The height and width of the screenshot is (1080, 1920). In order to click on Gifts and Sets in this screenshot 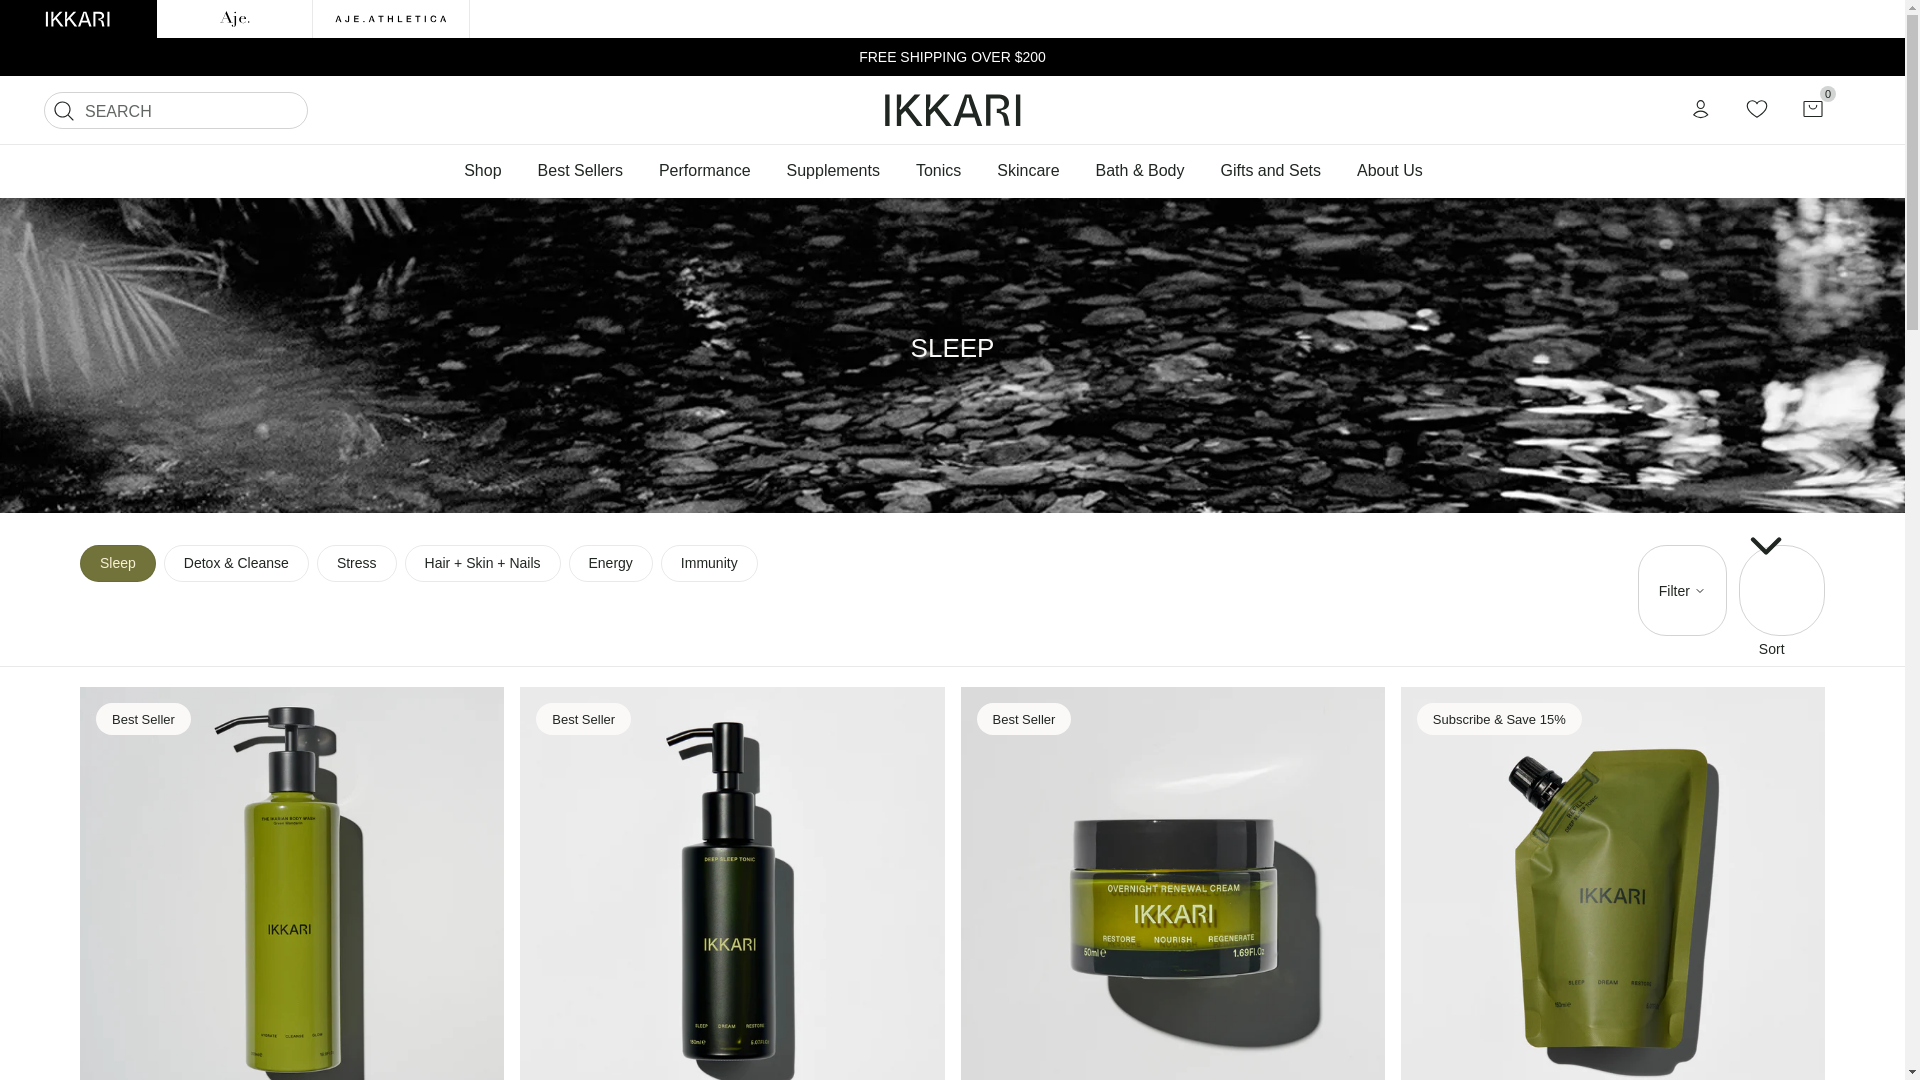, I will do `click(1270, 170)`.